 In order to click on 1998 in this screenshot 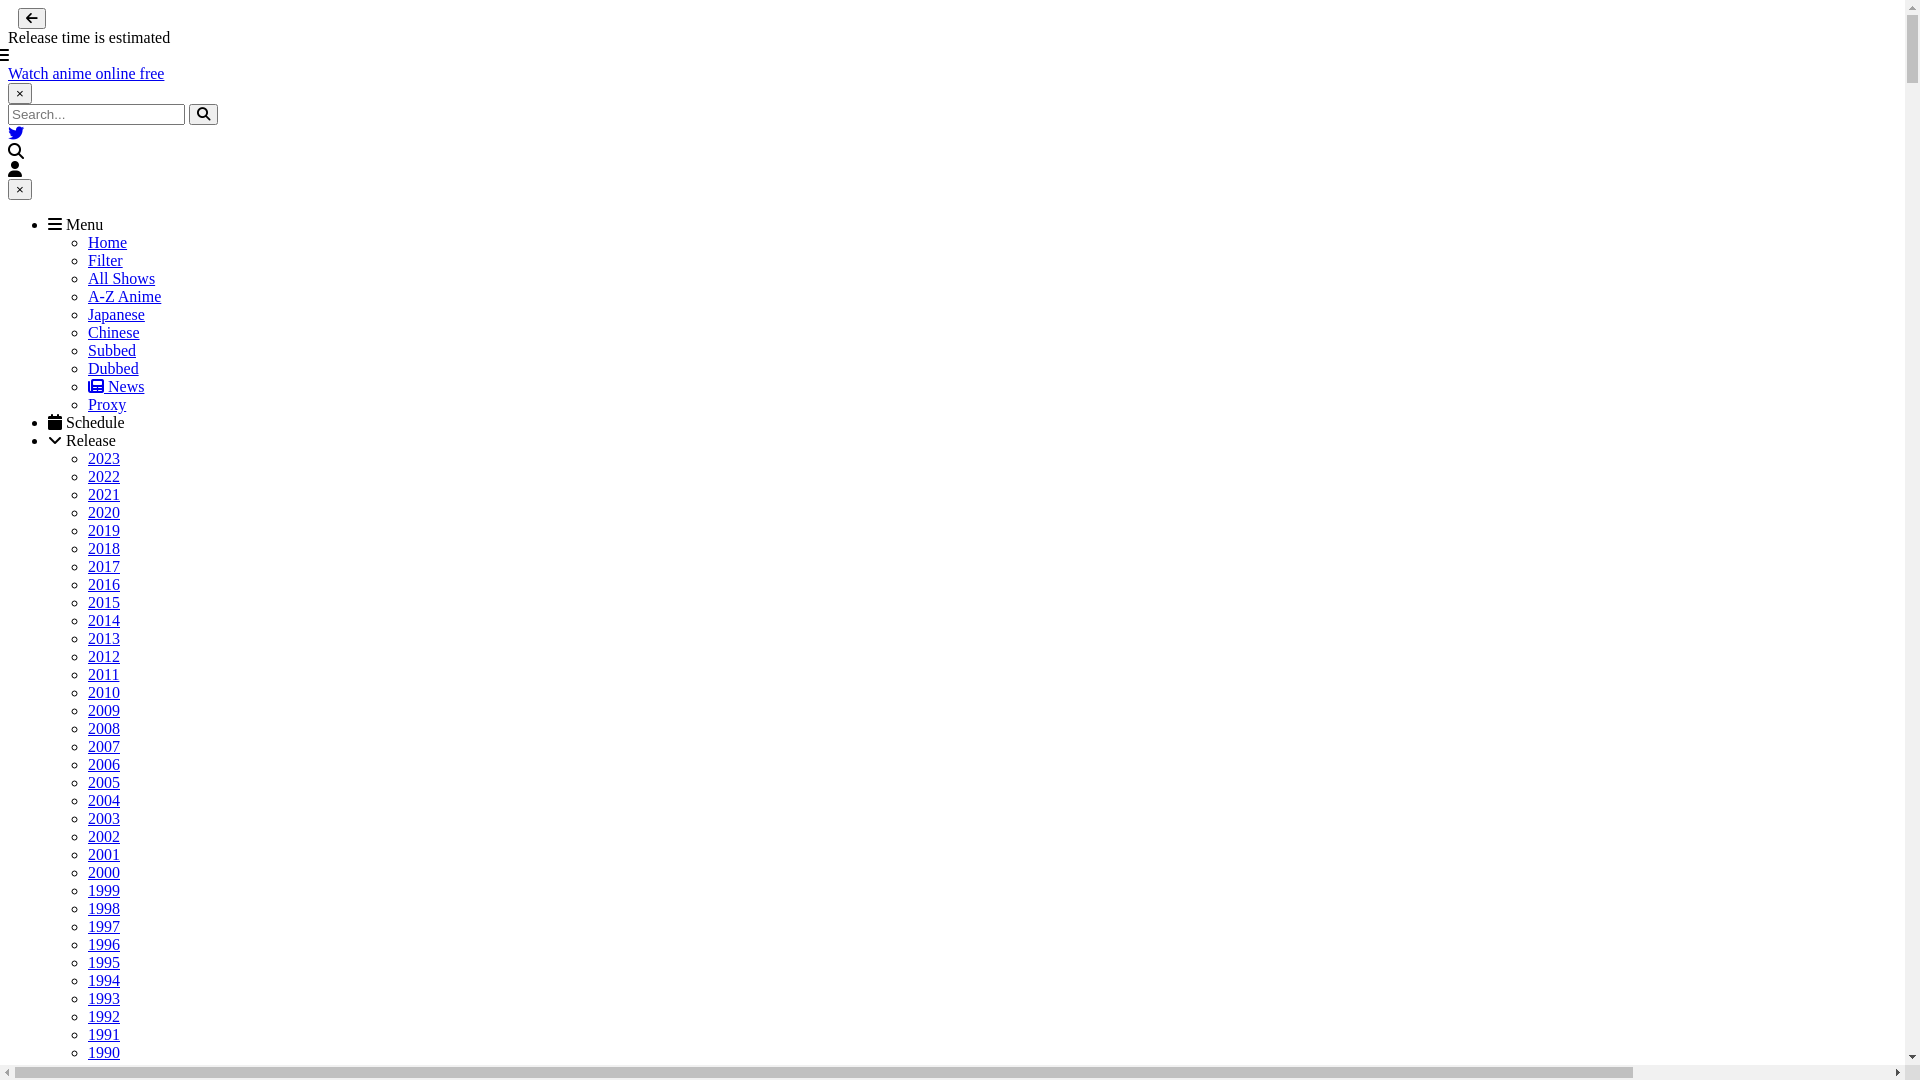, I will do `click(104, 908)`.